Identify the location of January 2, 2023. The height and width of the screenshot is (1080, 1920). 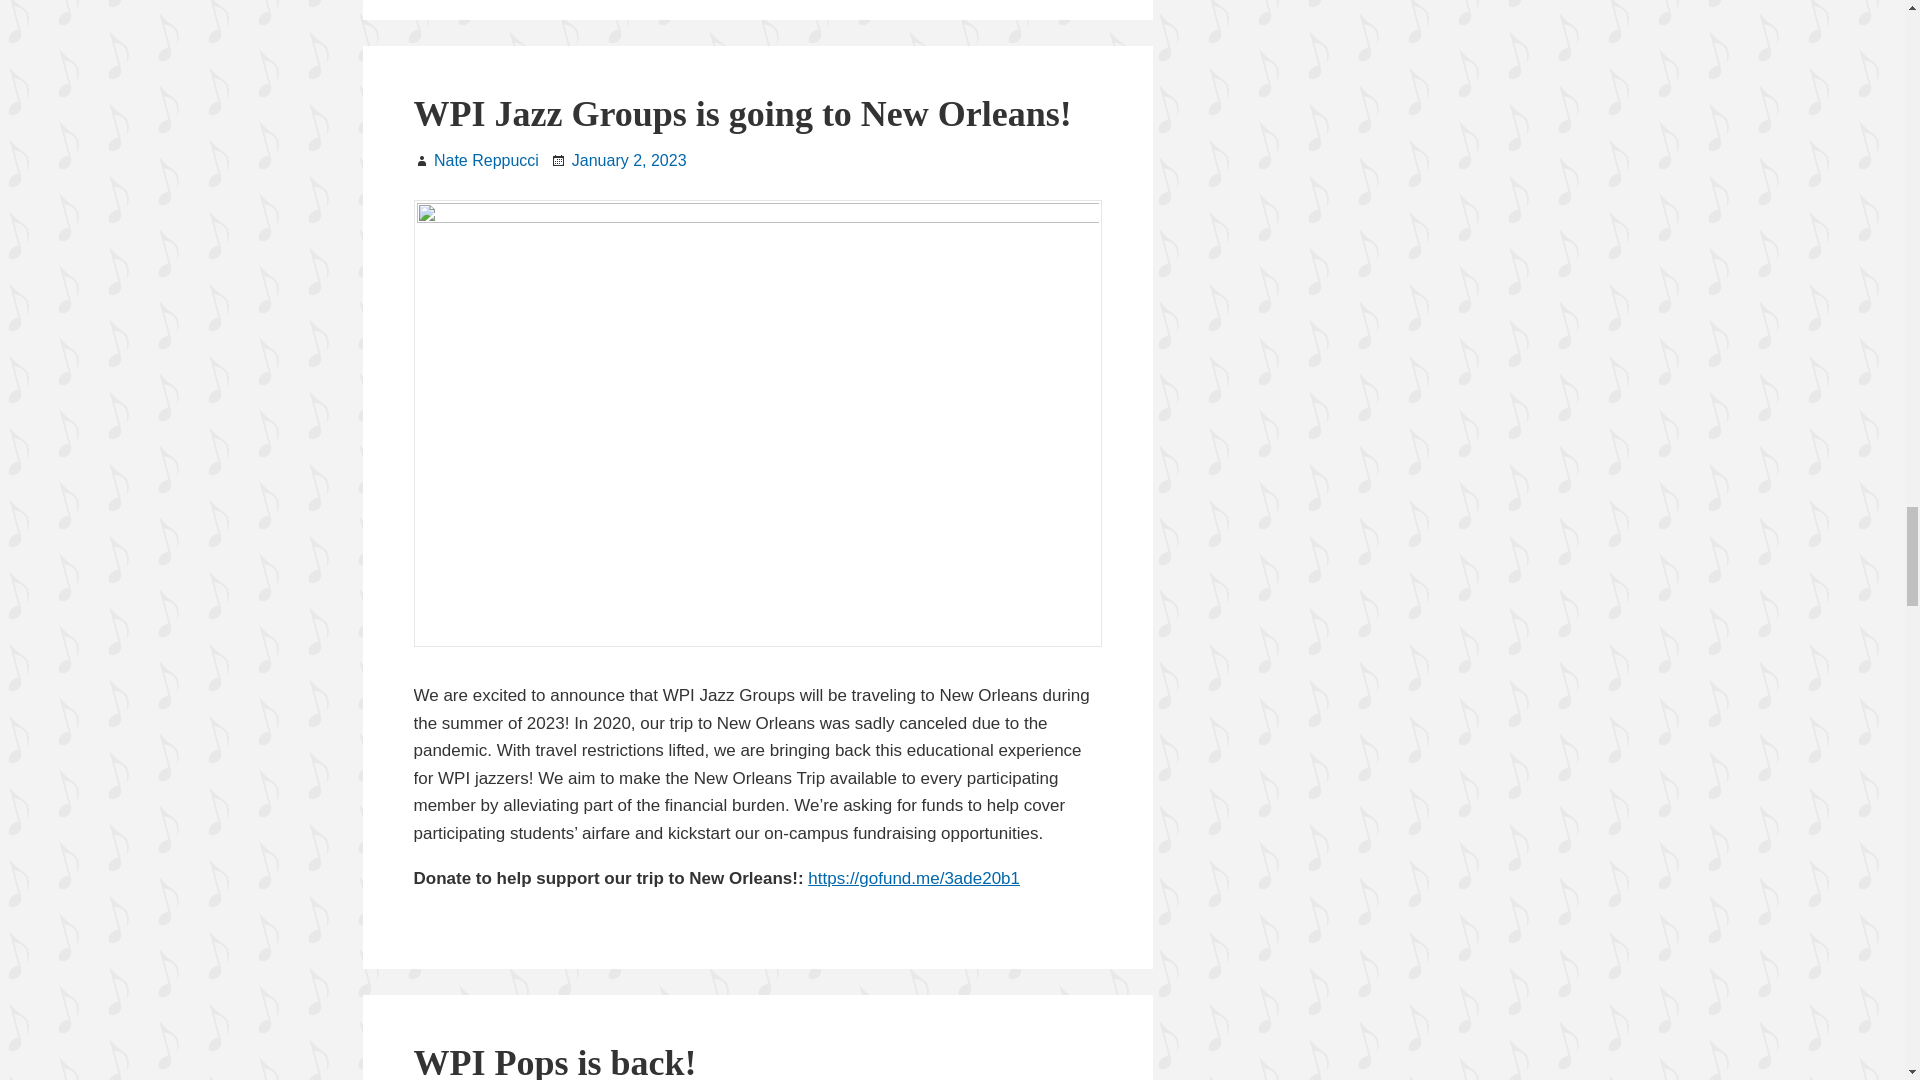
(630, 160).